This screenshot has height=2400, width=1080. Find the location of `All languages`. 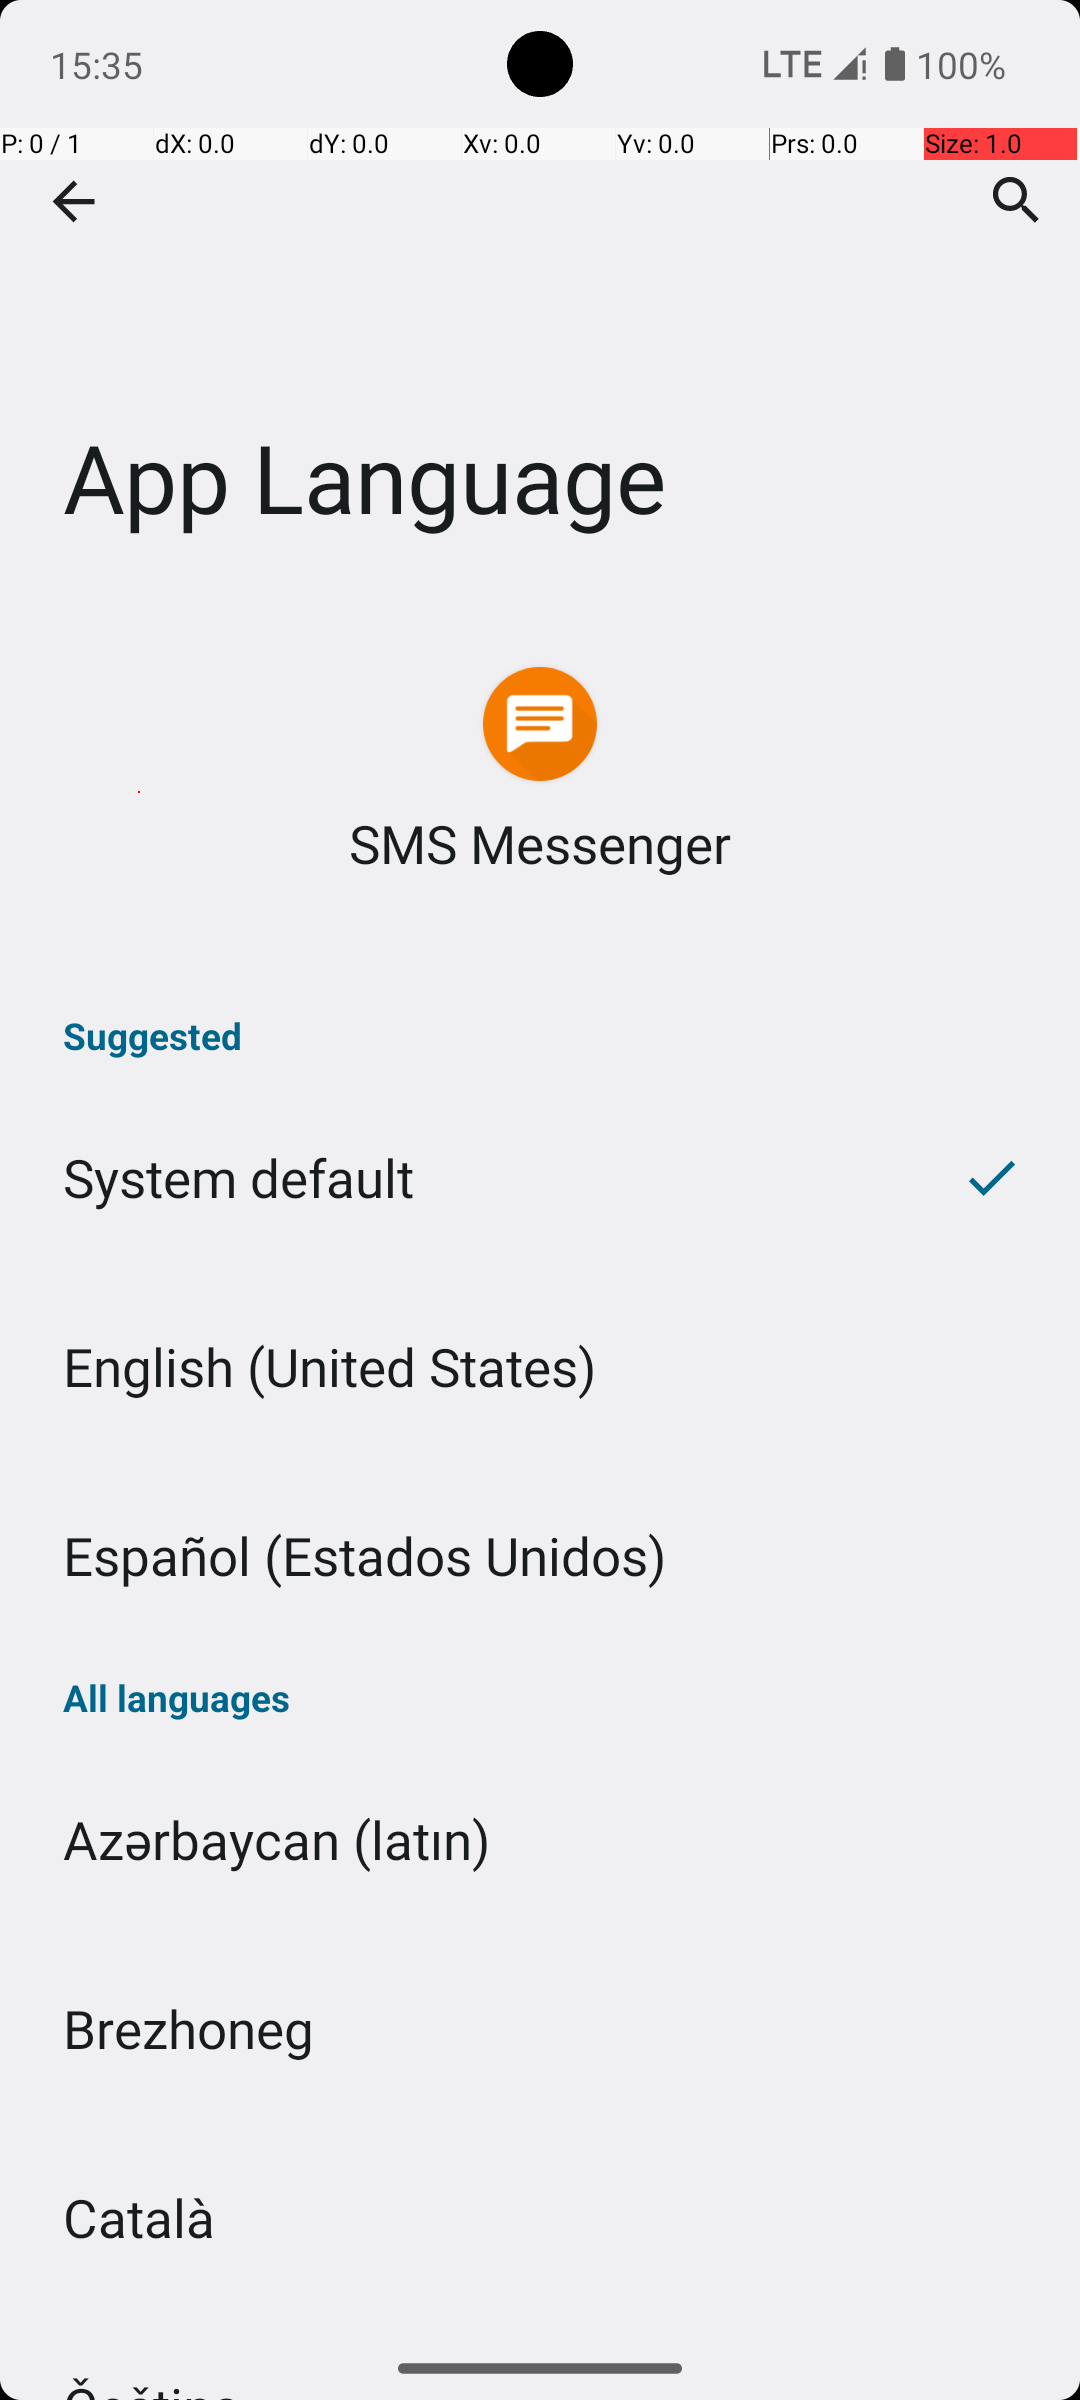

All languages is located at coordinates (540, 1698).